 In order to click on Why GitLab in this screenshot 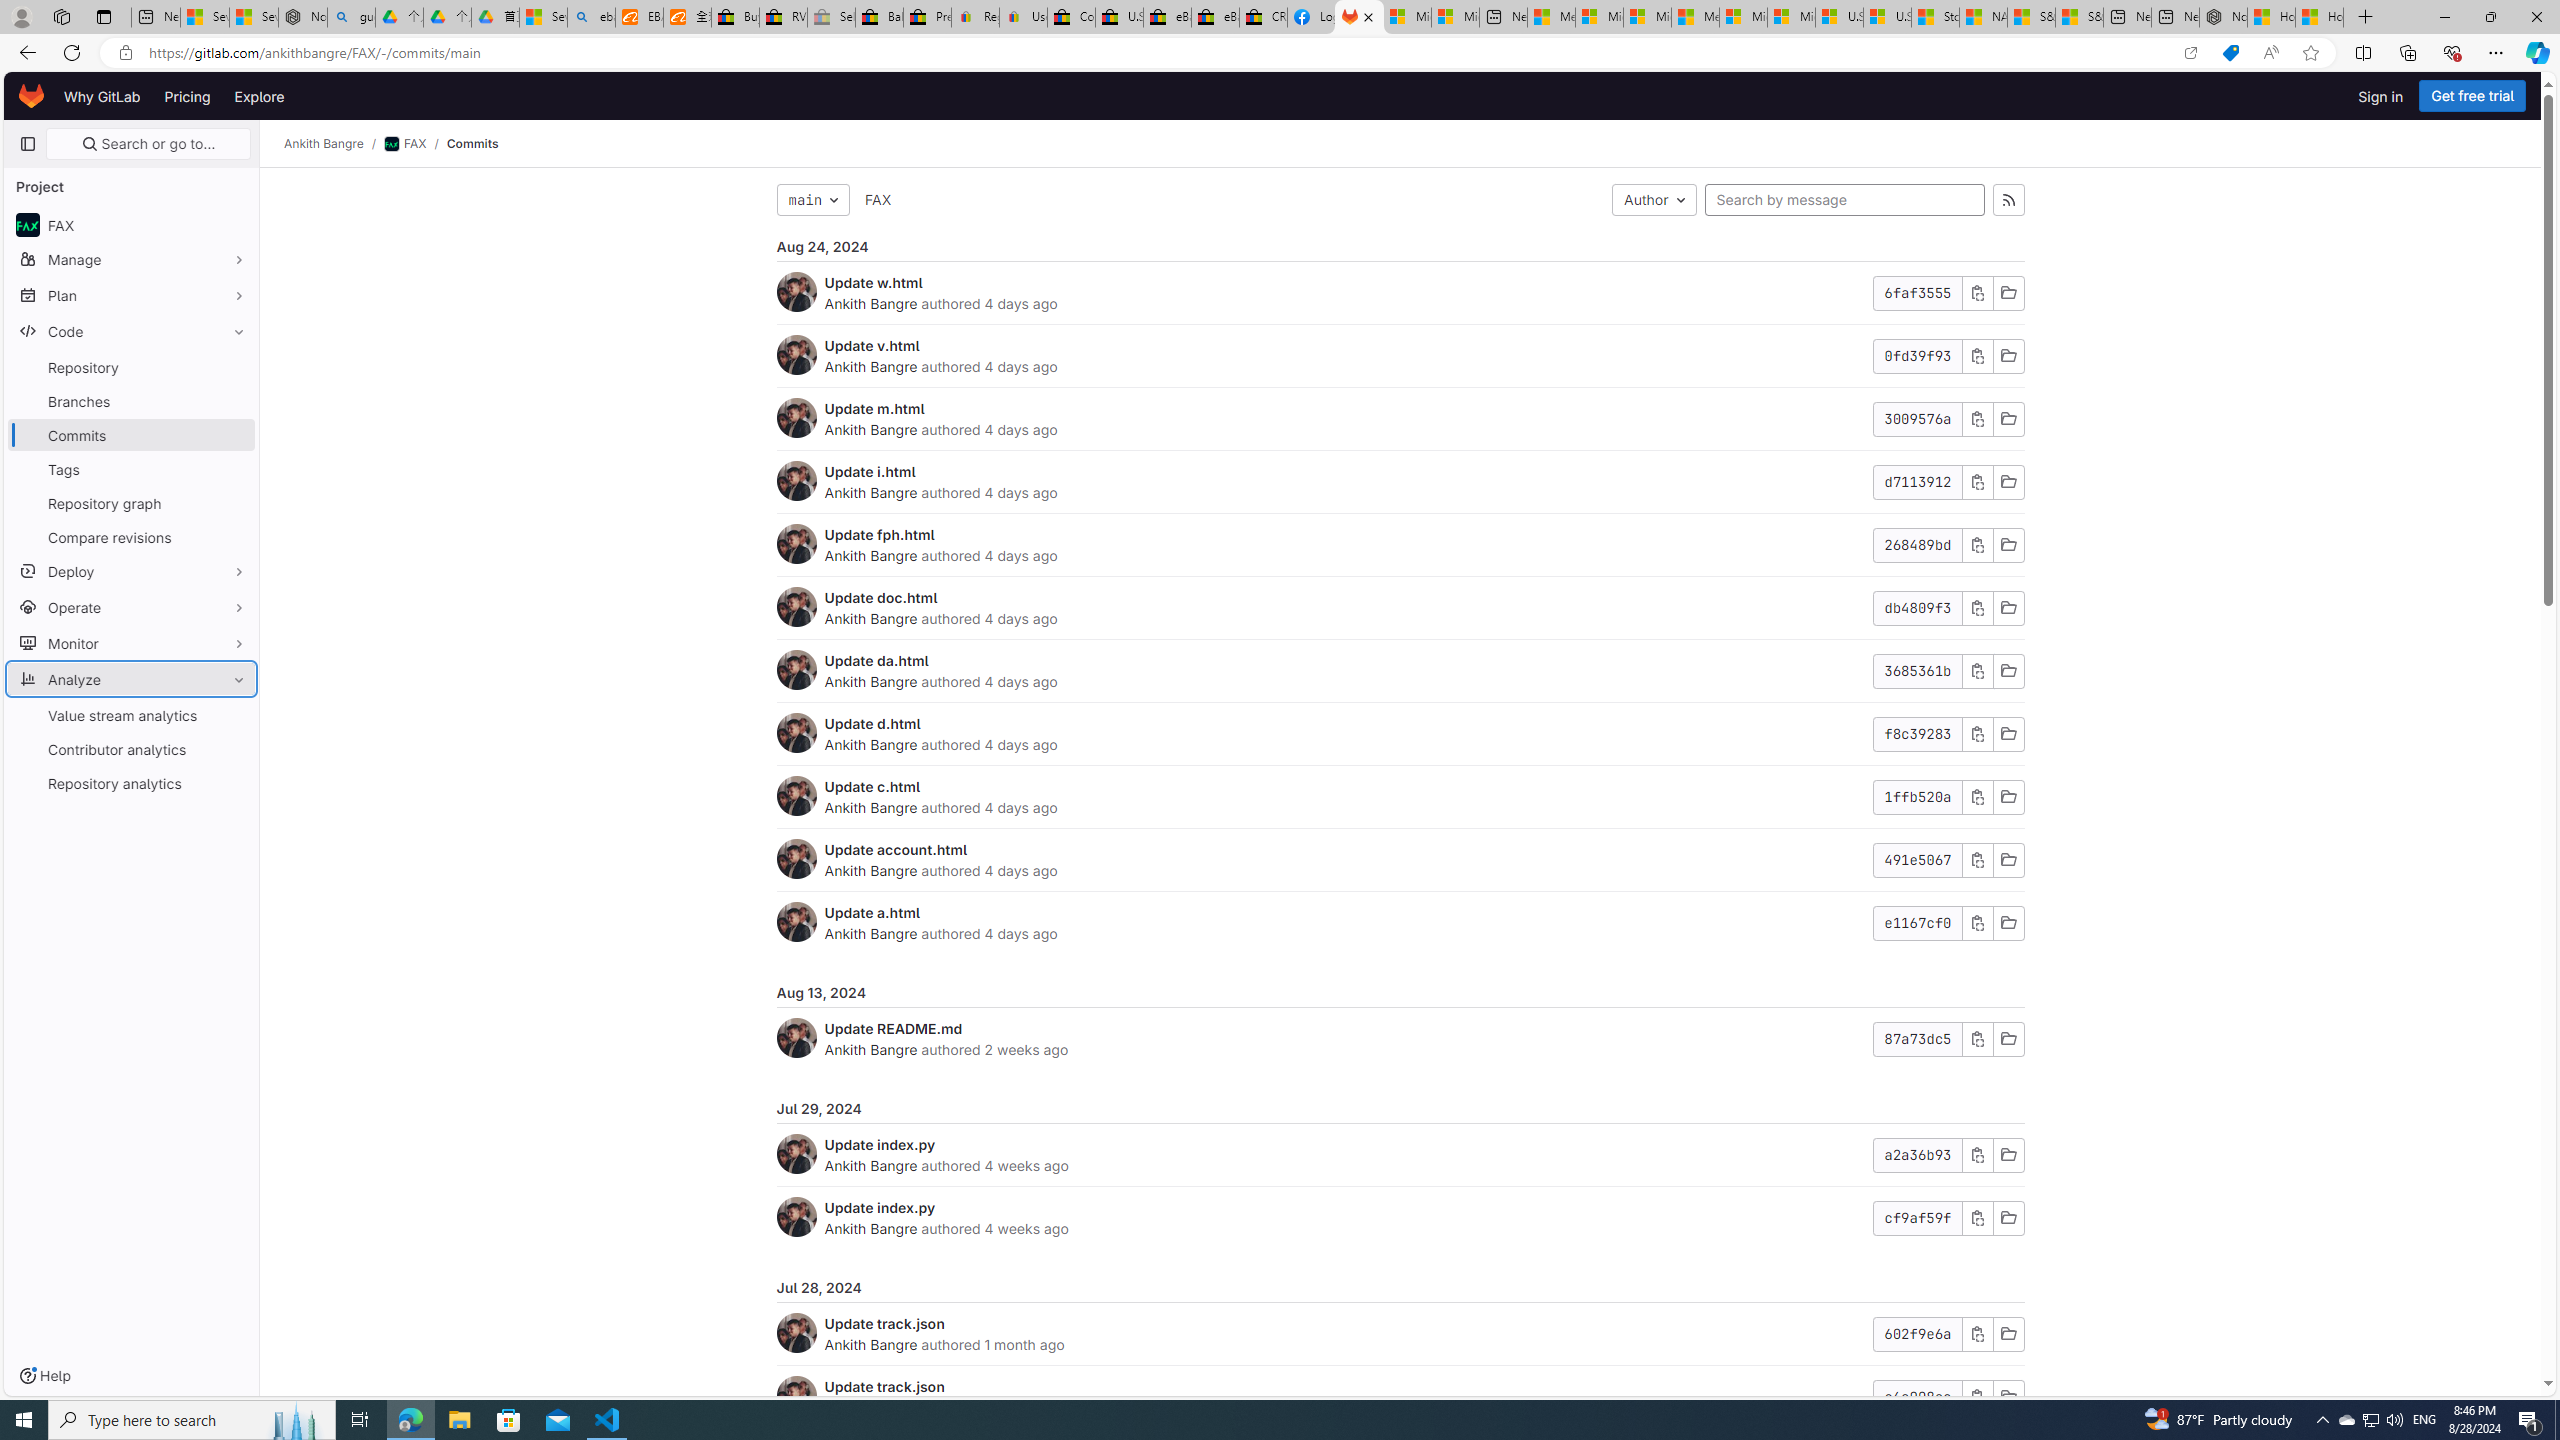, I will do `click(102, 96)`.